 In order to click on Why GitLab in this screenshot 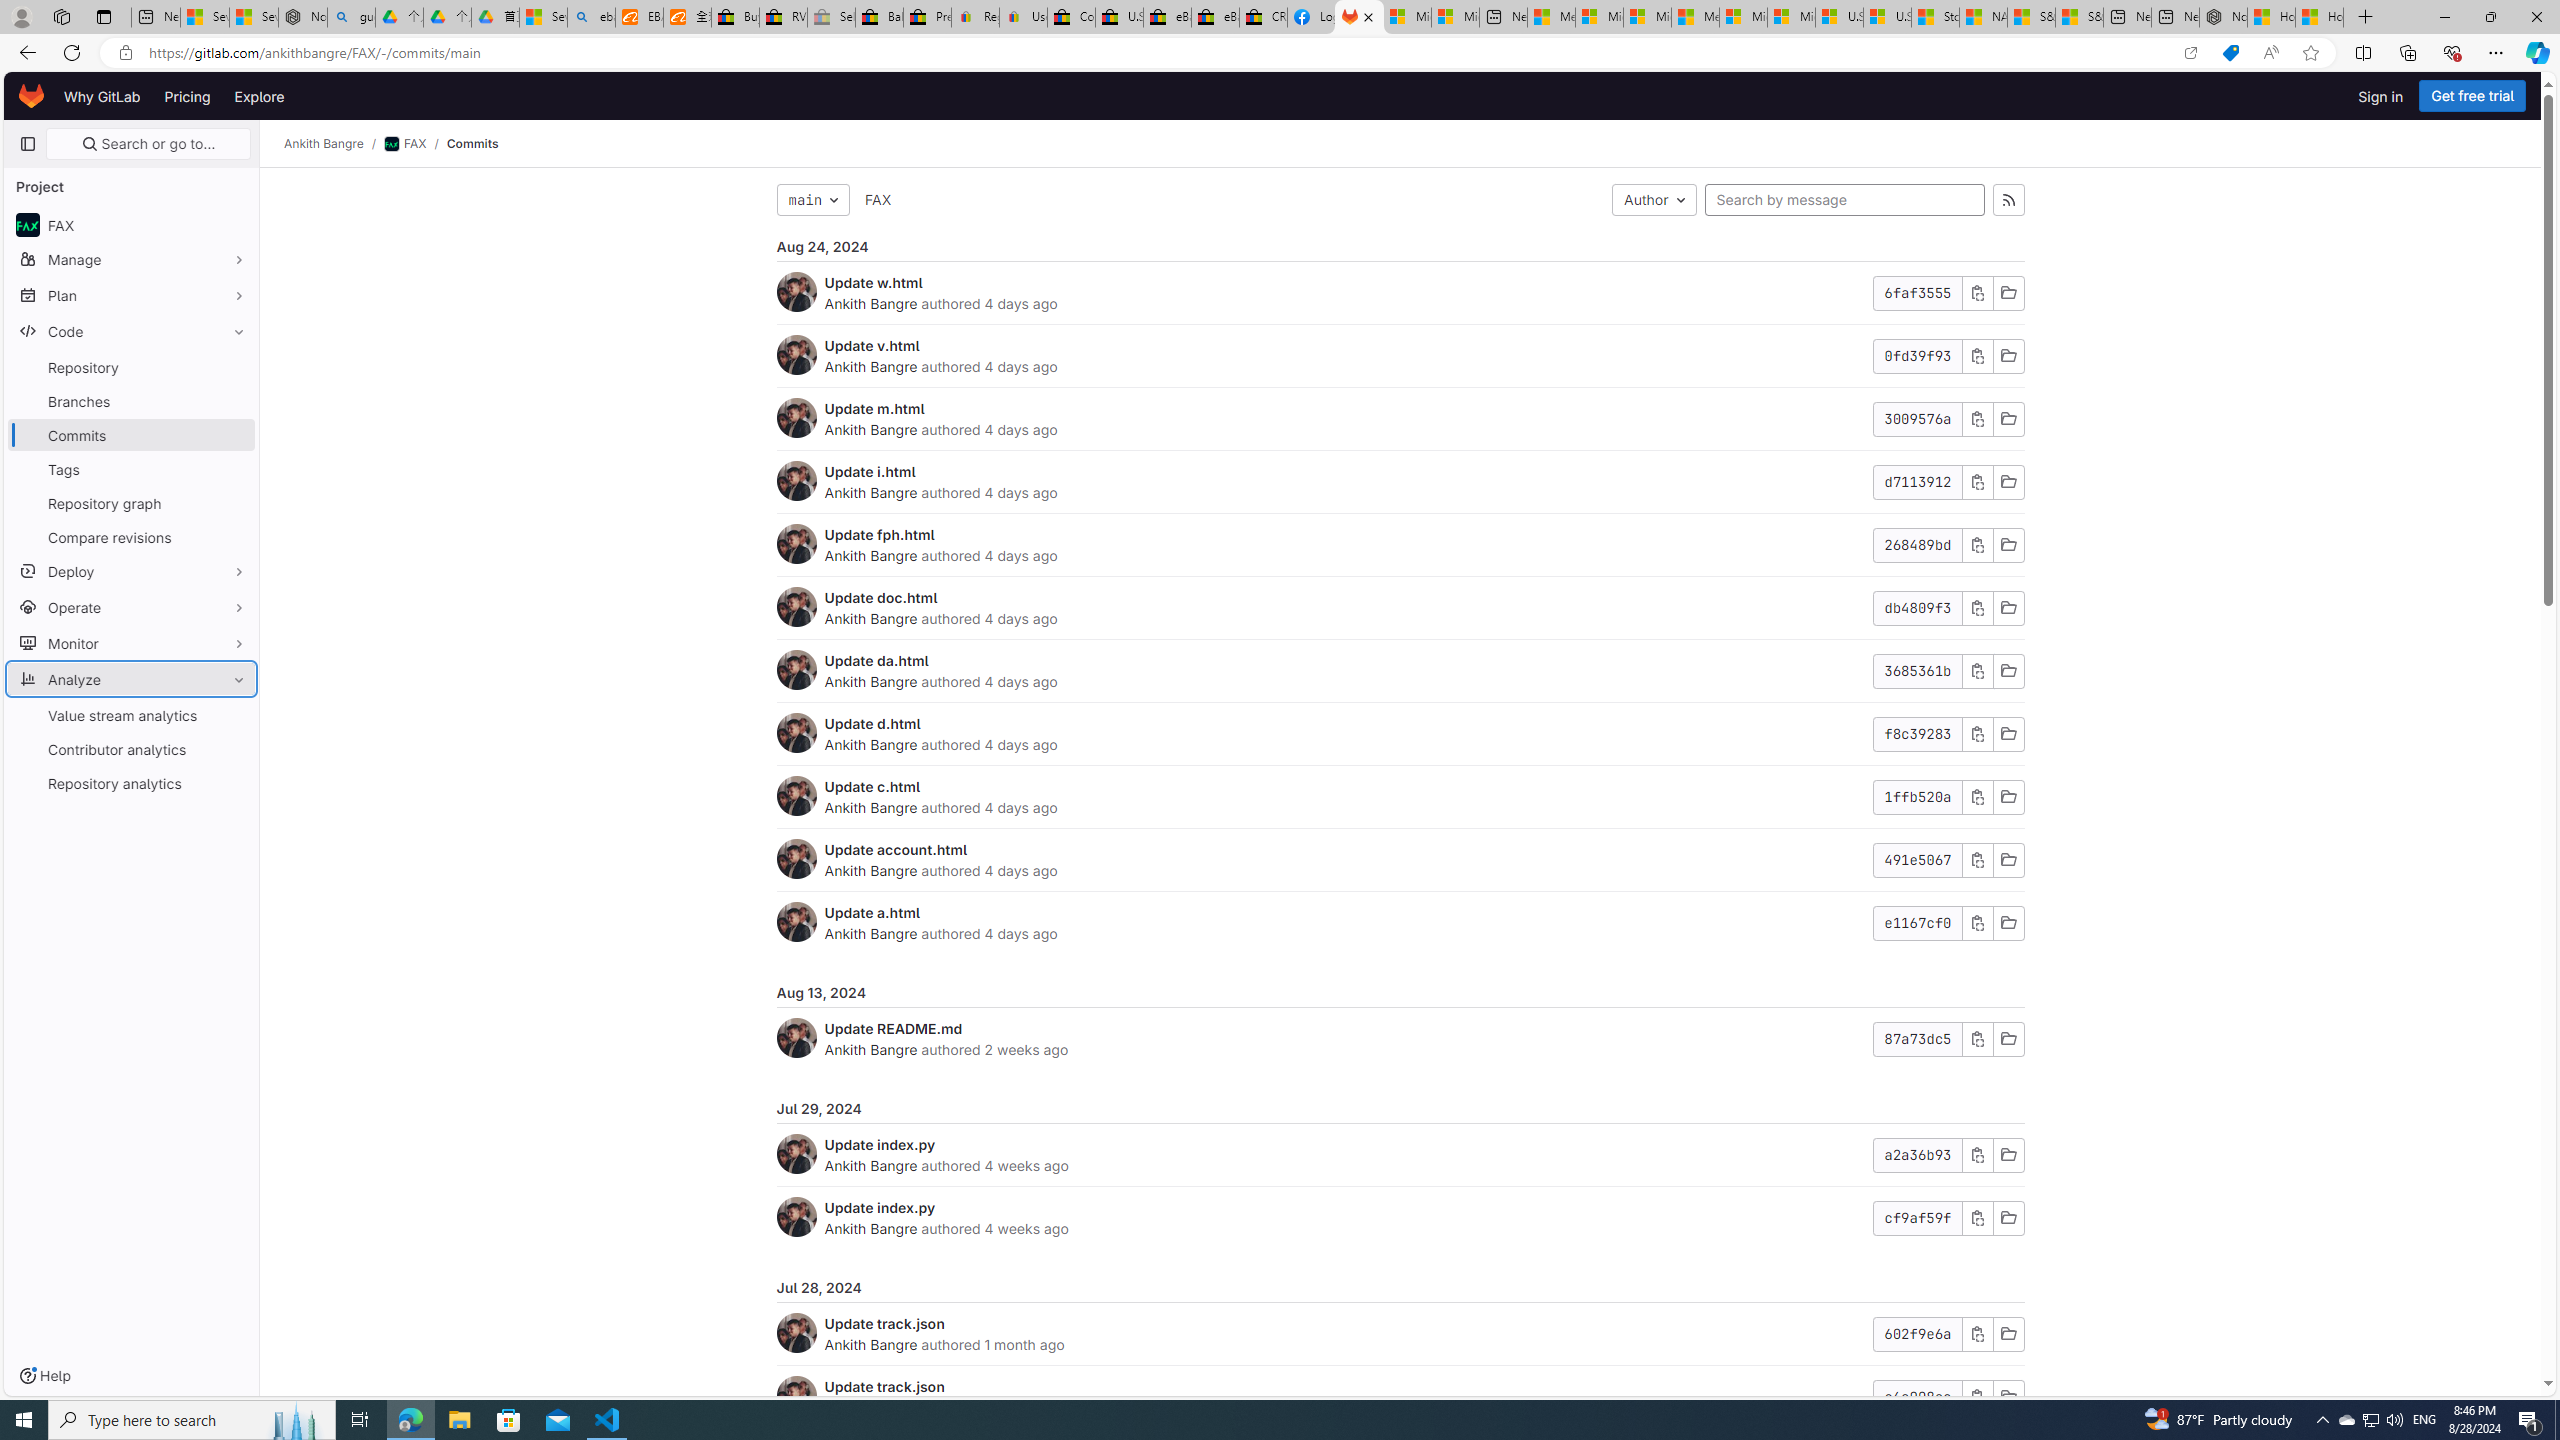, I will do `click(102, 96)`.